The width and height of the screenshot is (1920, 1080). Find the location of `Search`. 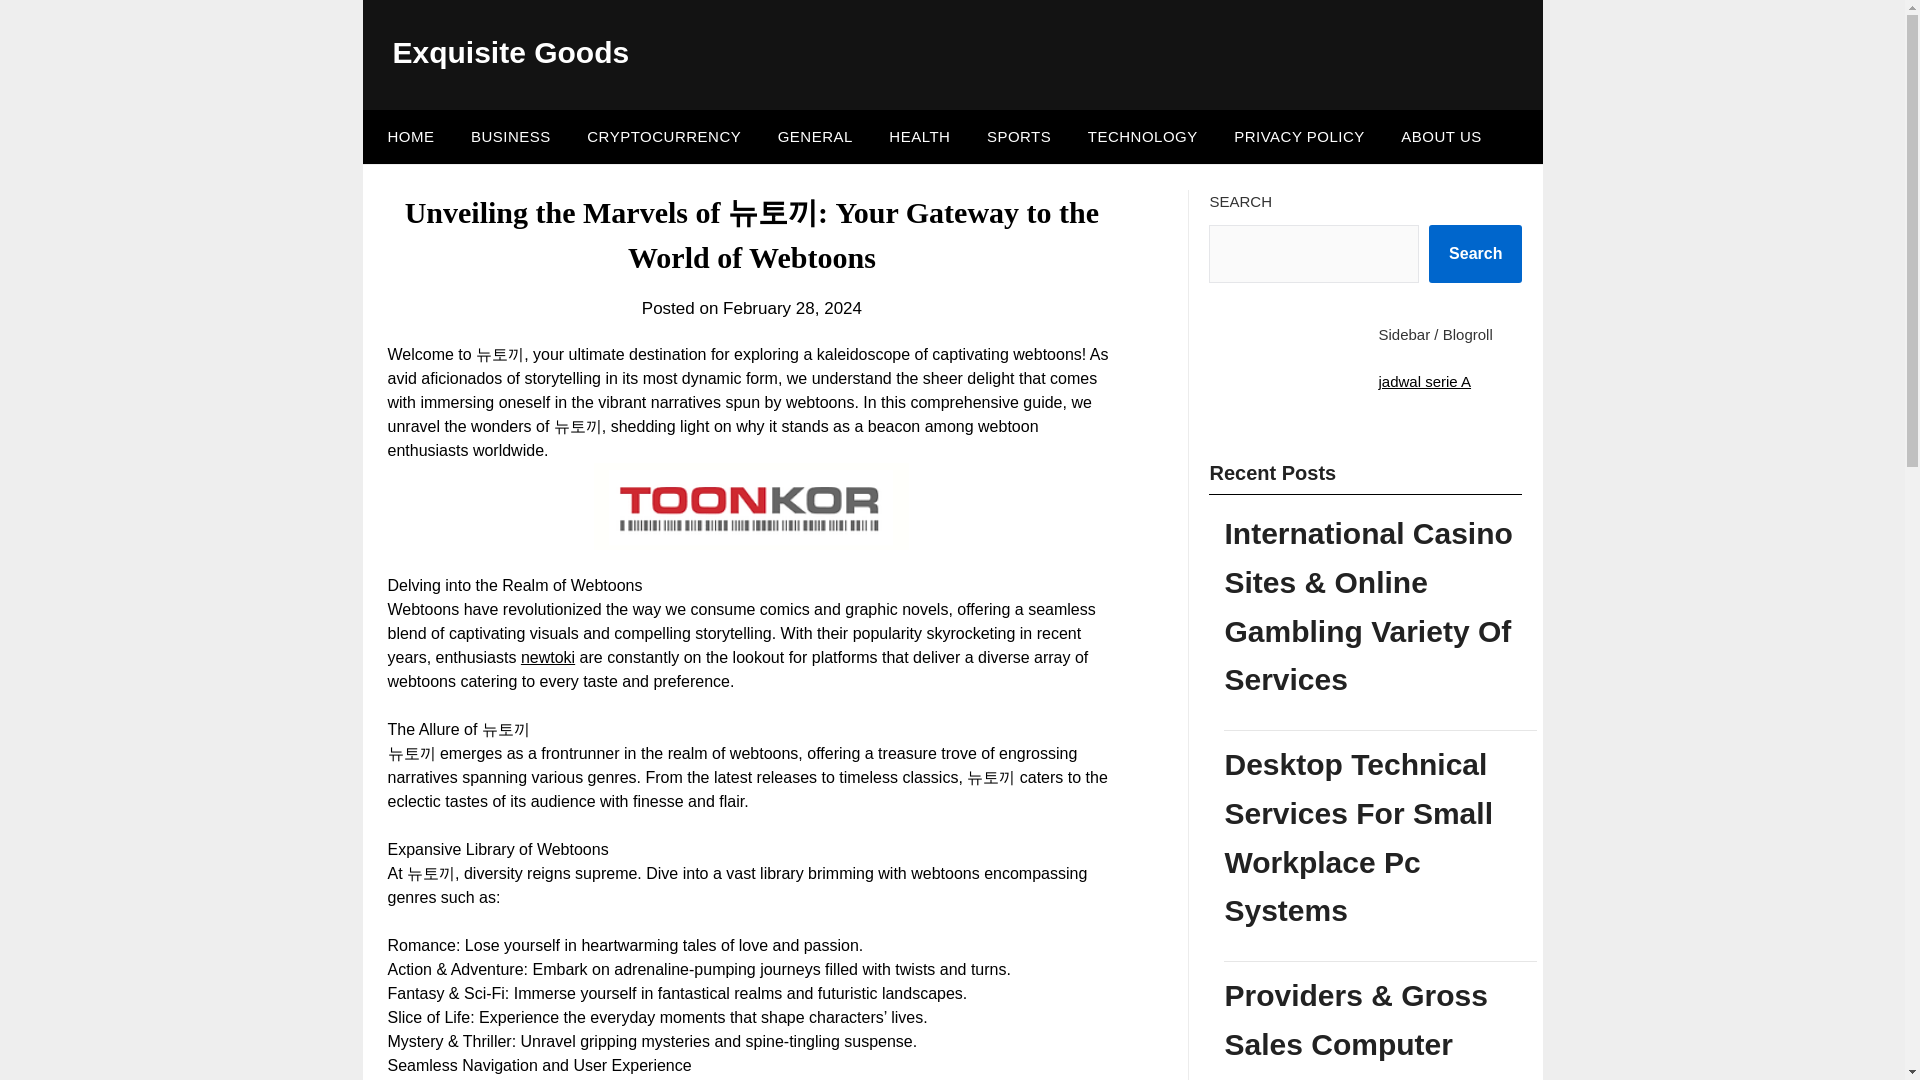

Search is located at coordinates (1475, 253).